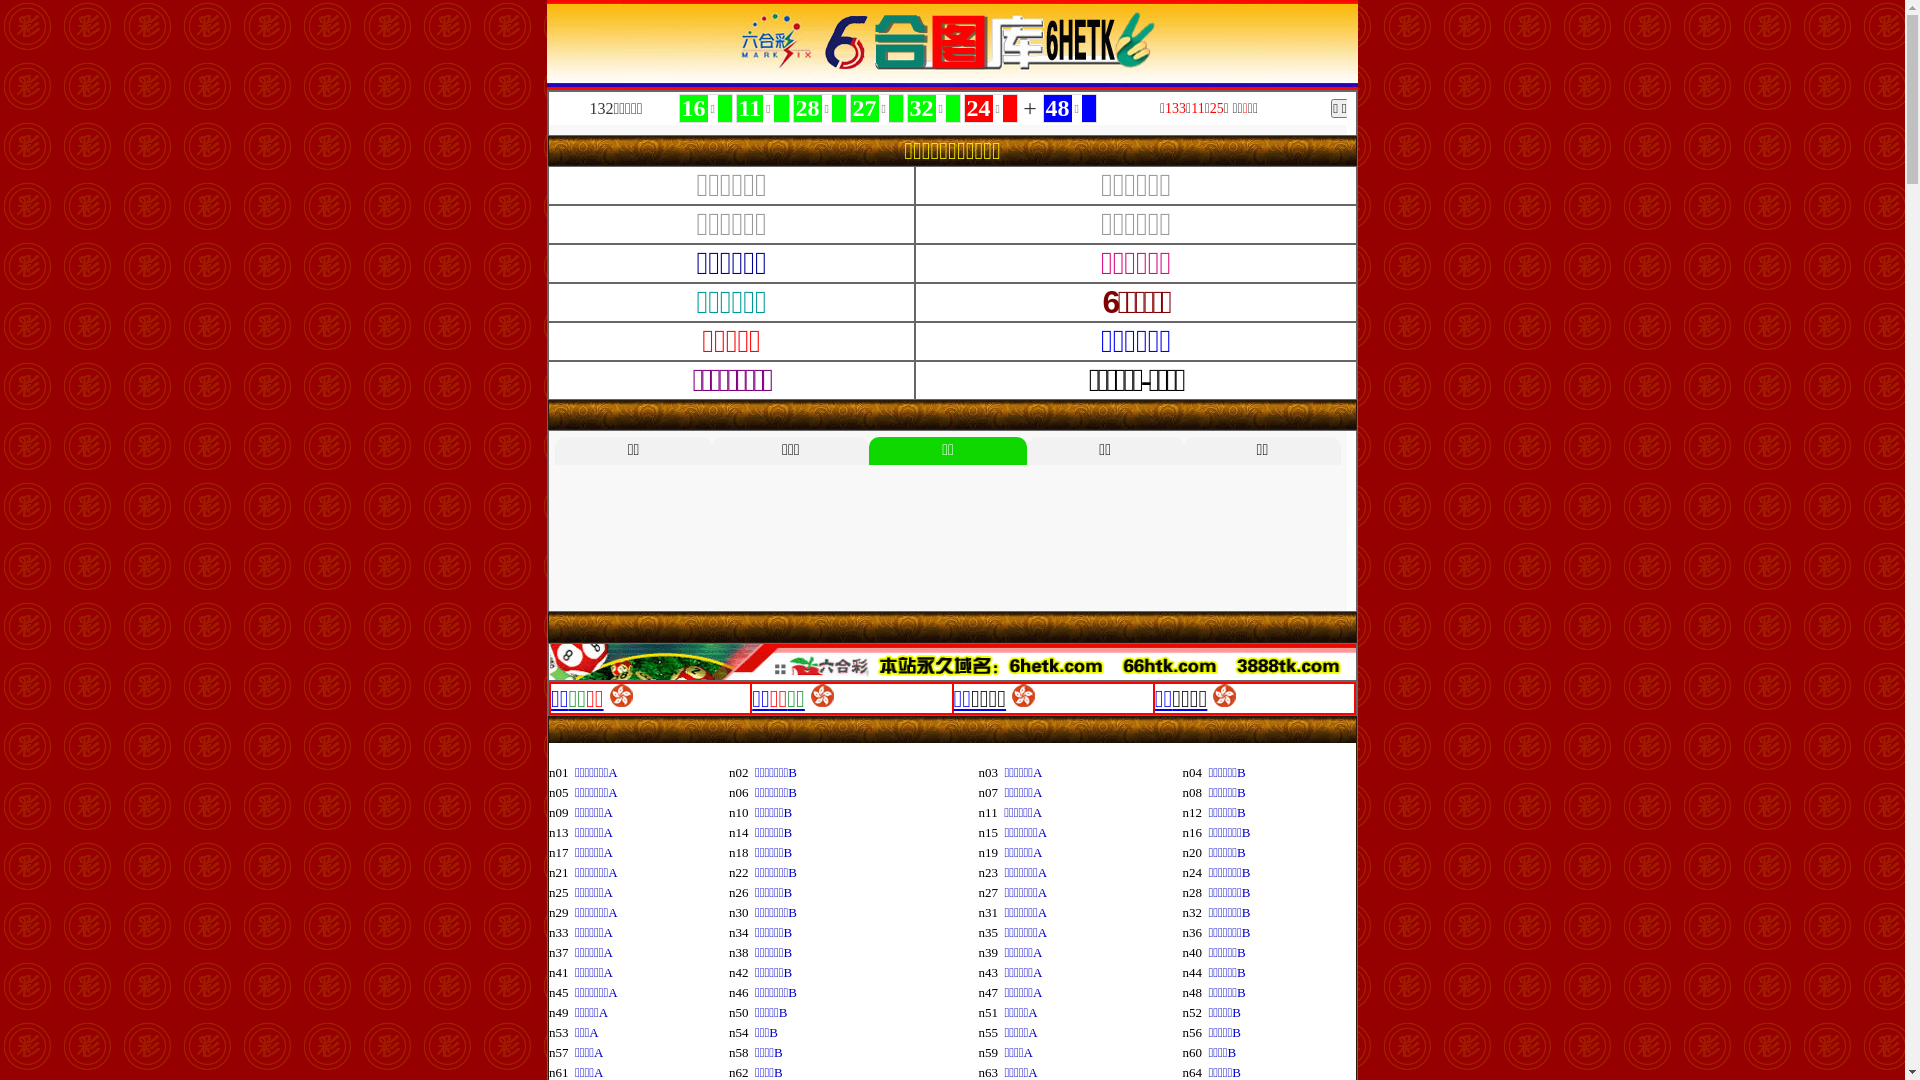 Image resolution: width=1920 pixels, height=1080 pixels. Describe the element at coordinates (562, 952) in the screenshot. I see `n37 ` at that location.